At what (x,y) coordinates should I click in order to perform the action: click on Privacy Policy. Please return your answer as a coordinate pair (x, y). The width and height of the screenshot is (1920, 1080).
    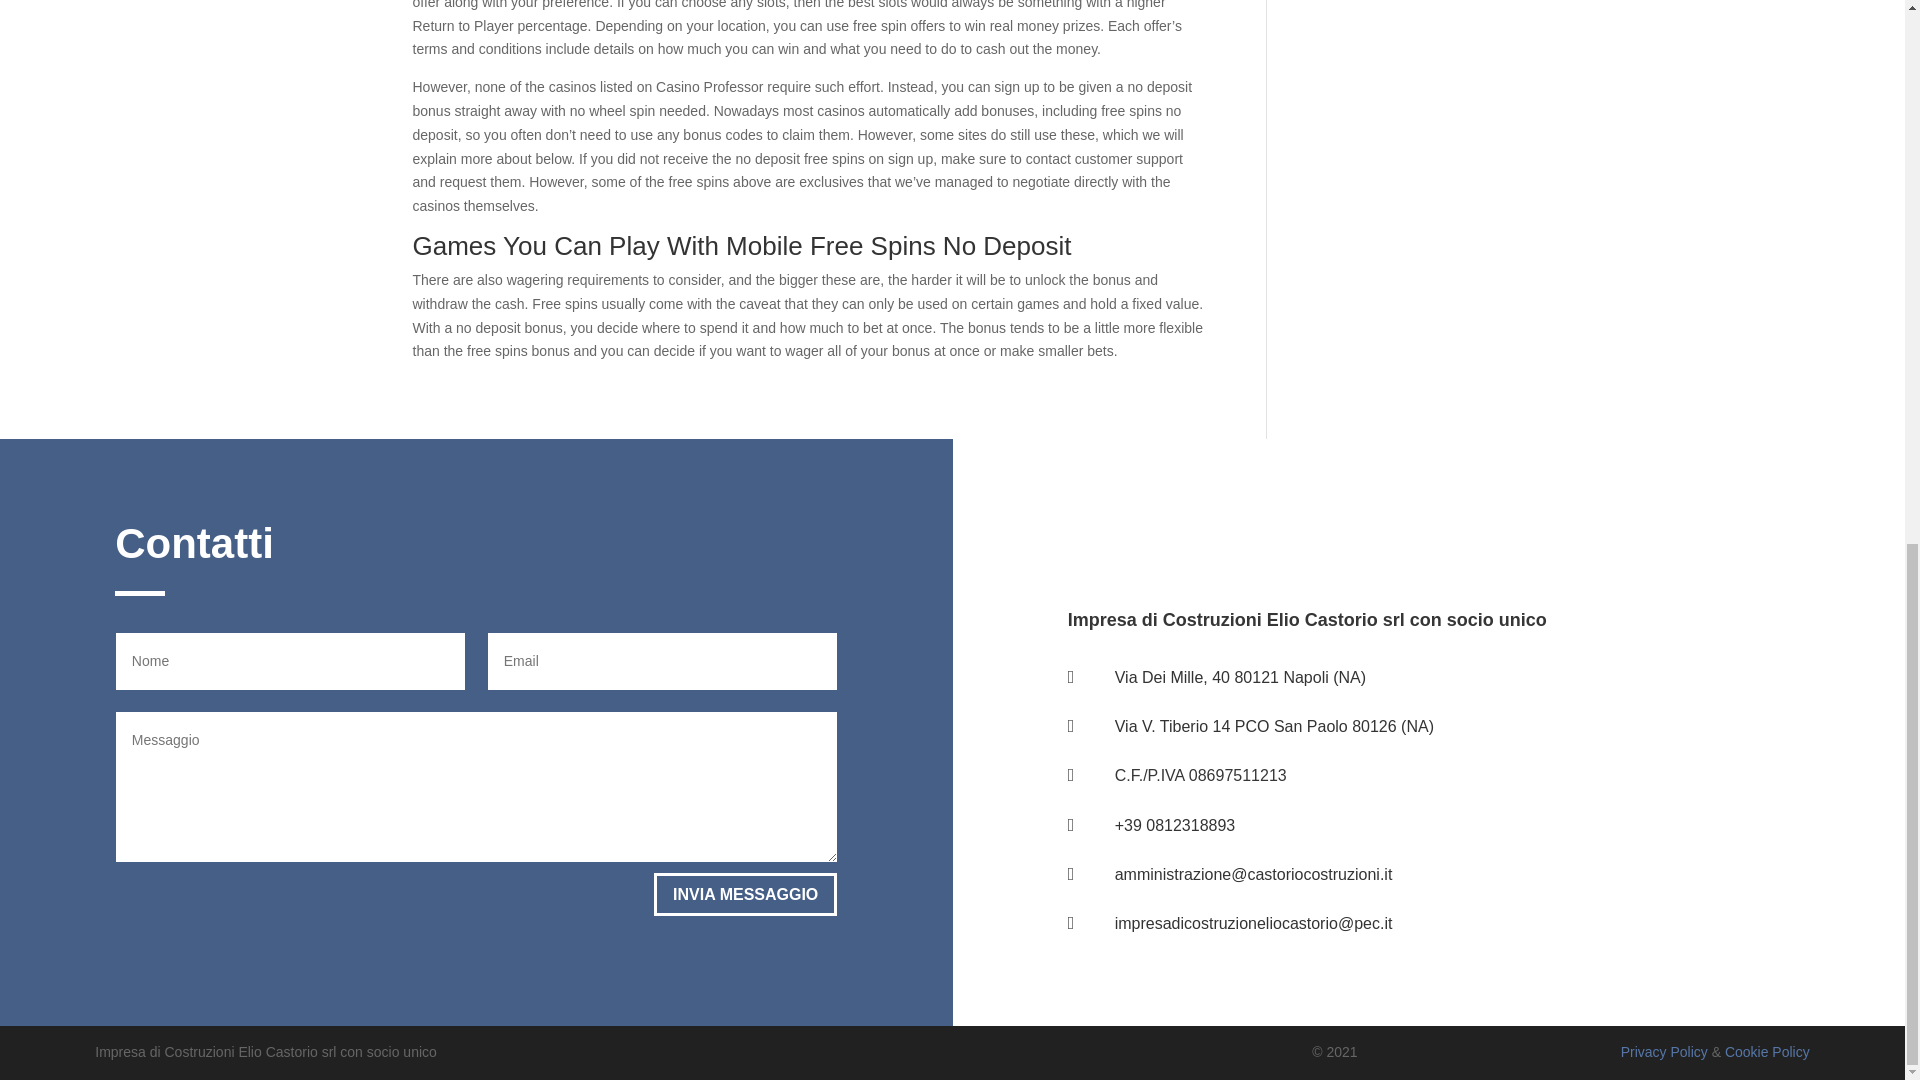
    Looking at the image, I should click on (1664, 1052).